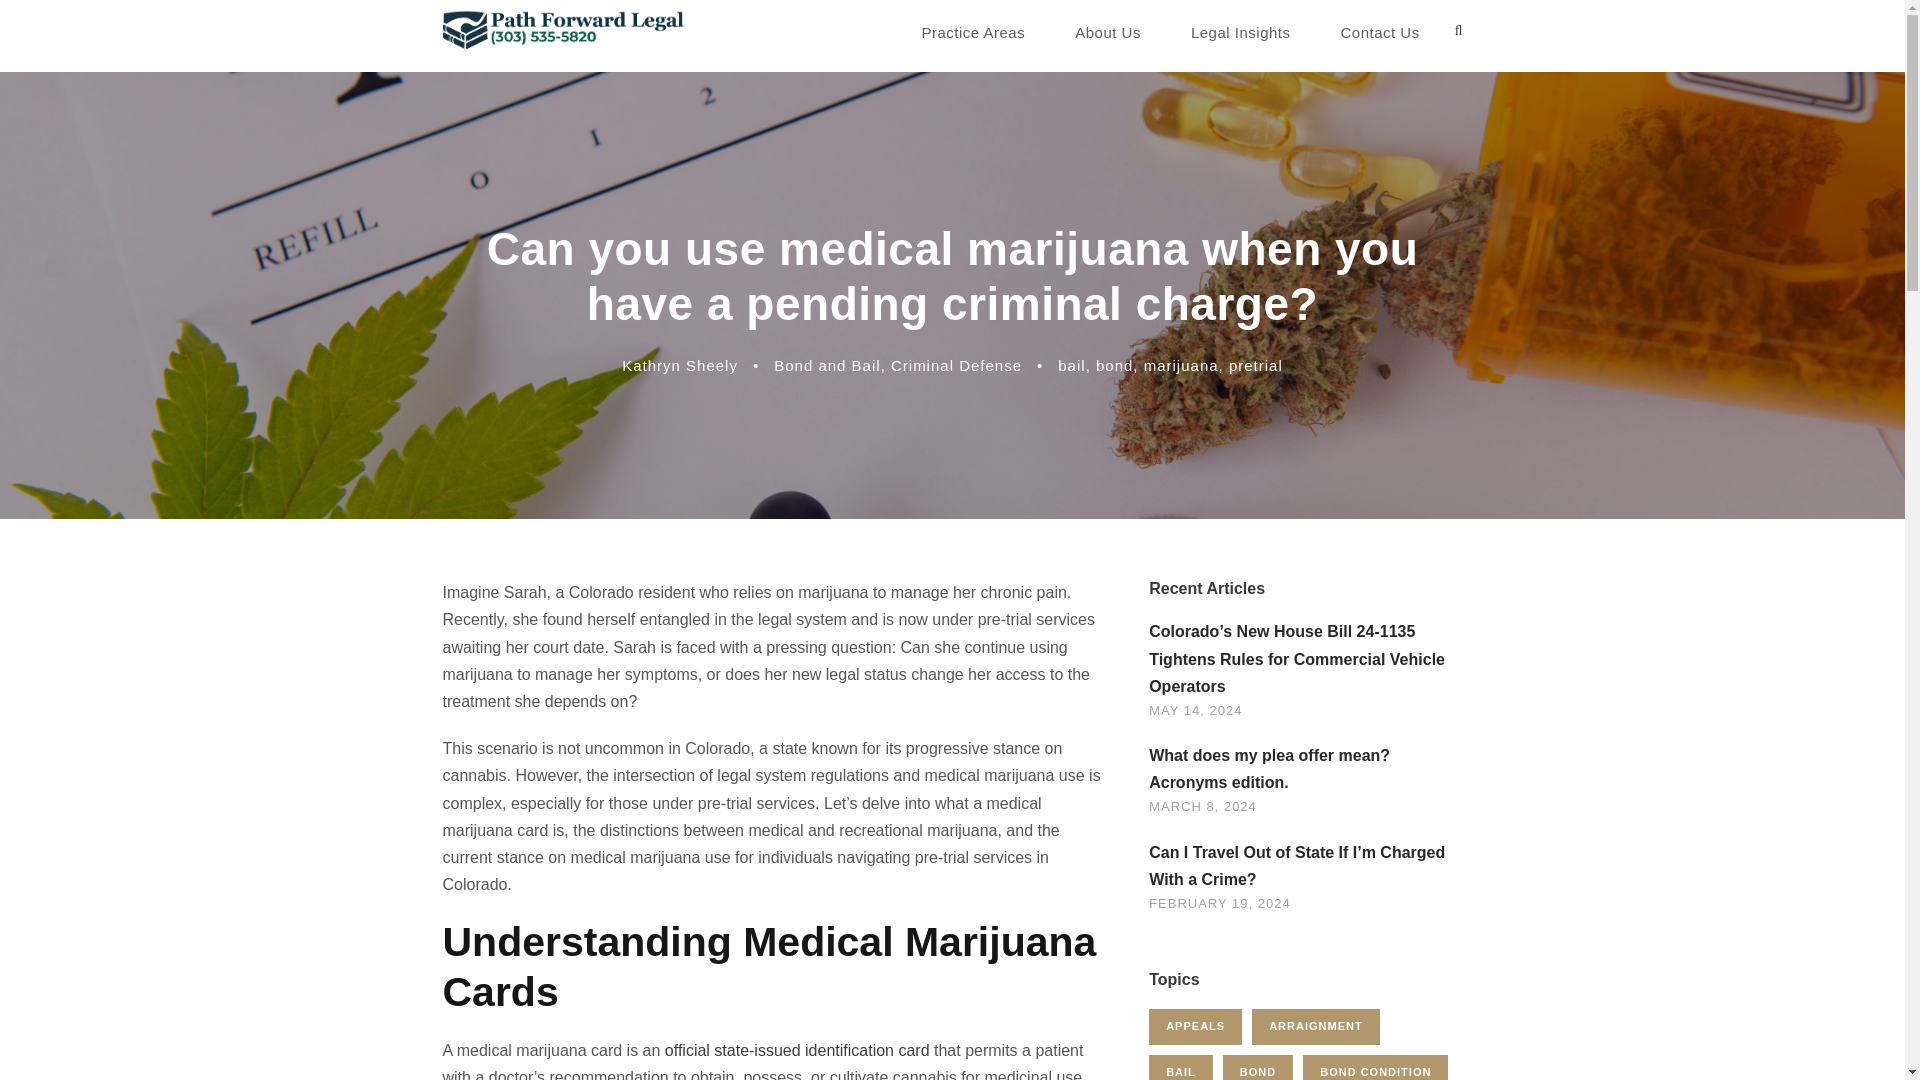  Describe the element at coordinates (1114, 365) in the screenshot. I see `bond` at that location.